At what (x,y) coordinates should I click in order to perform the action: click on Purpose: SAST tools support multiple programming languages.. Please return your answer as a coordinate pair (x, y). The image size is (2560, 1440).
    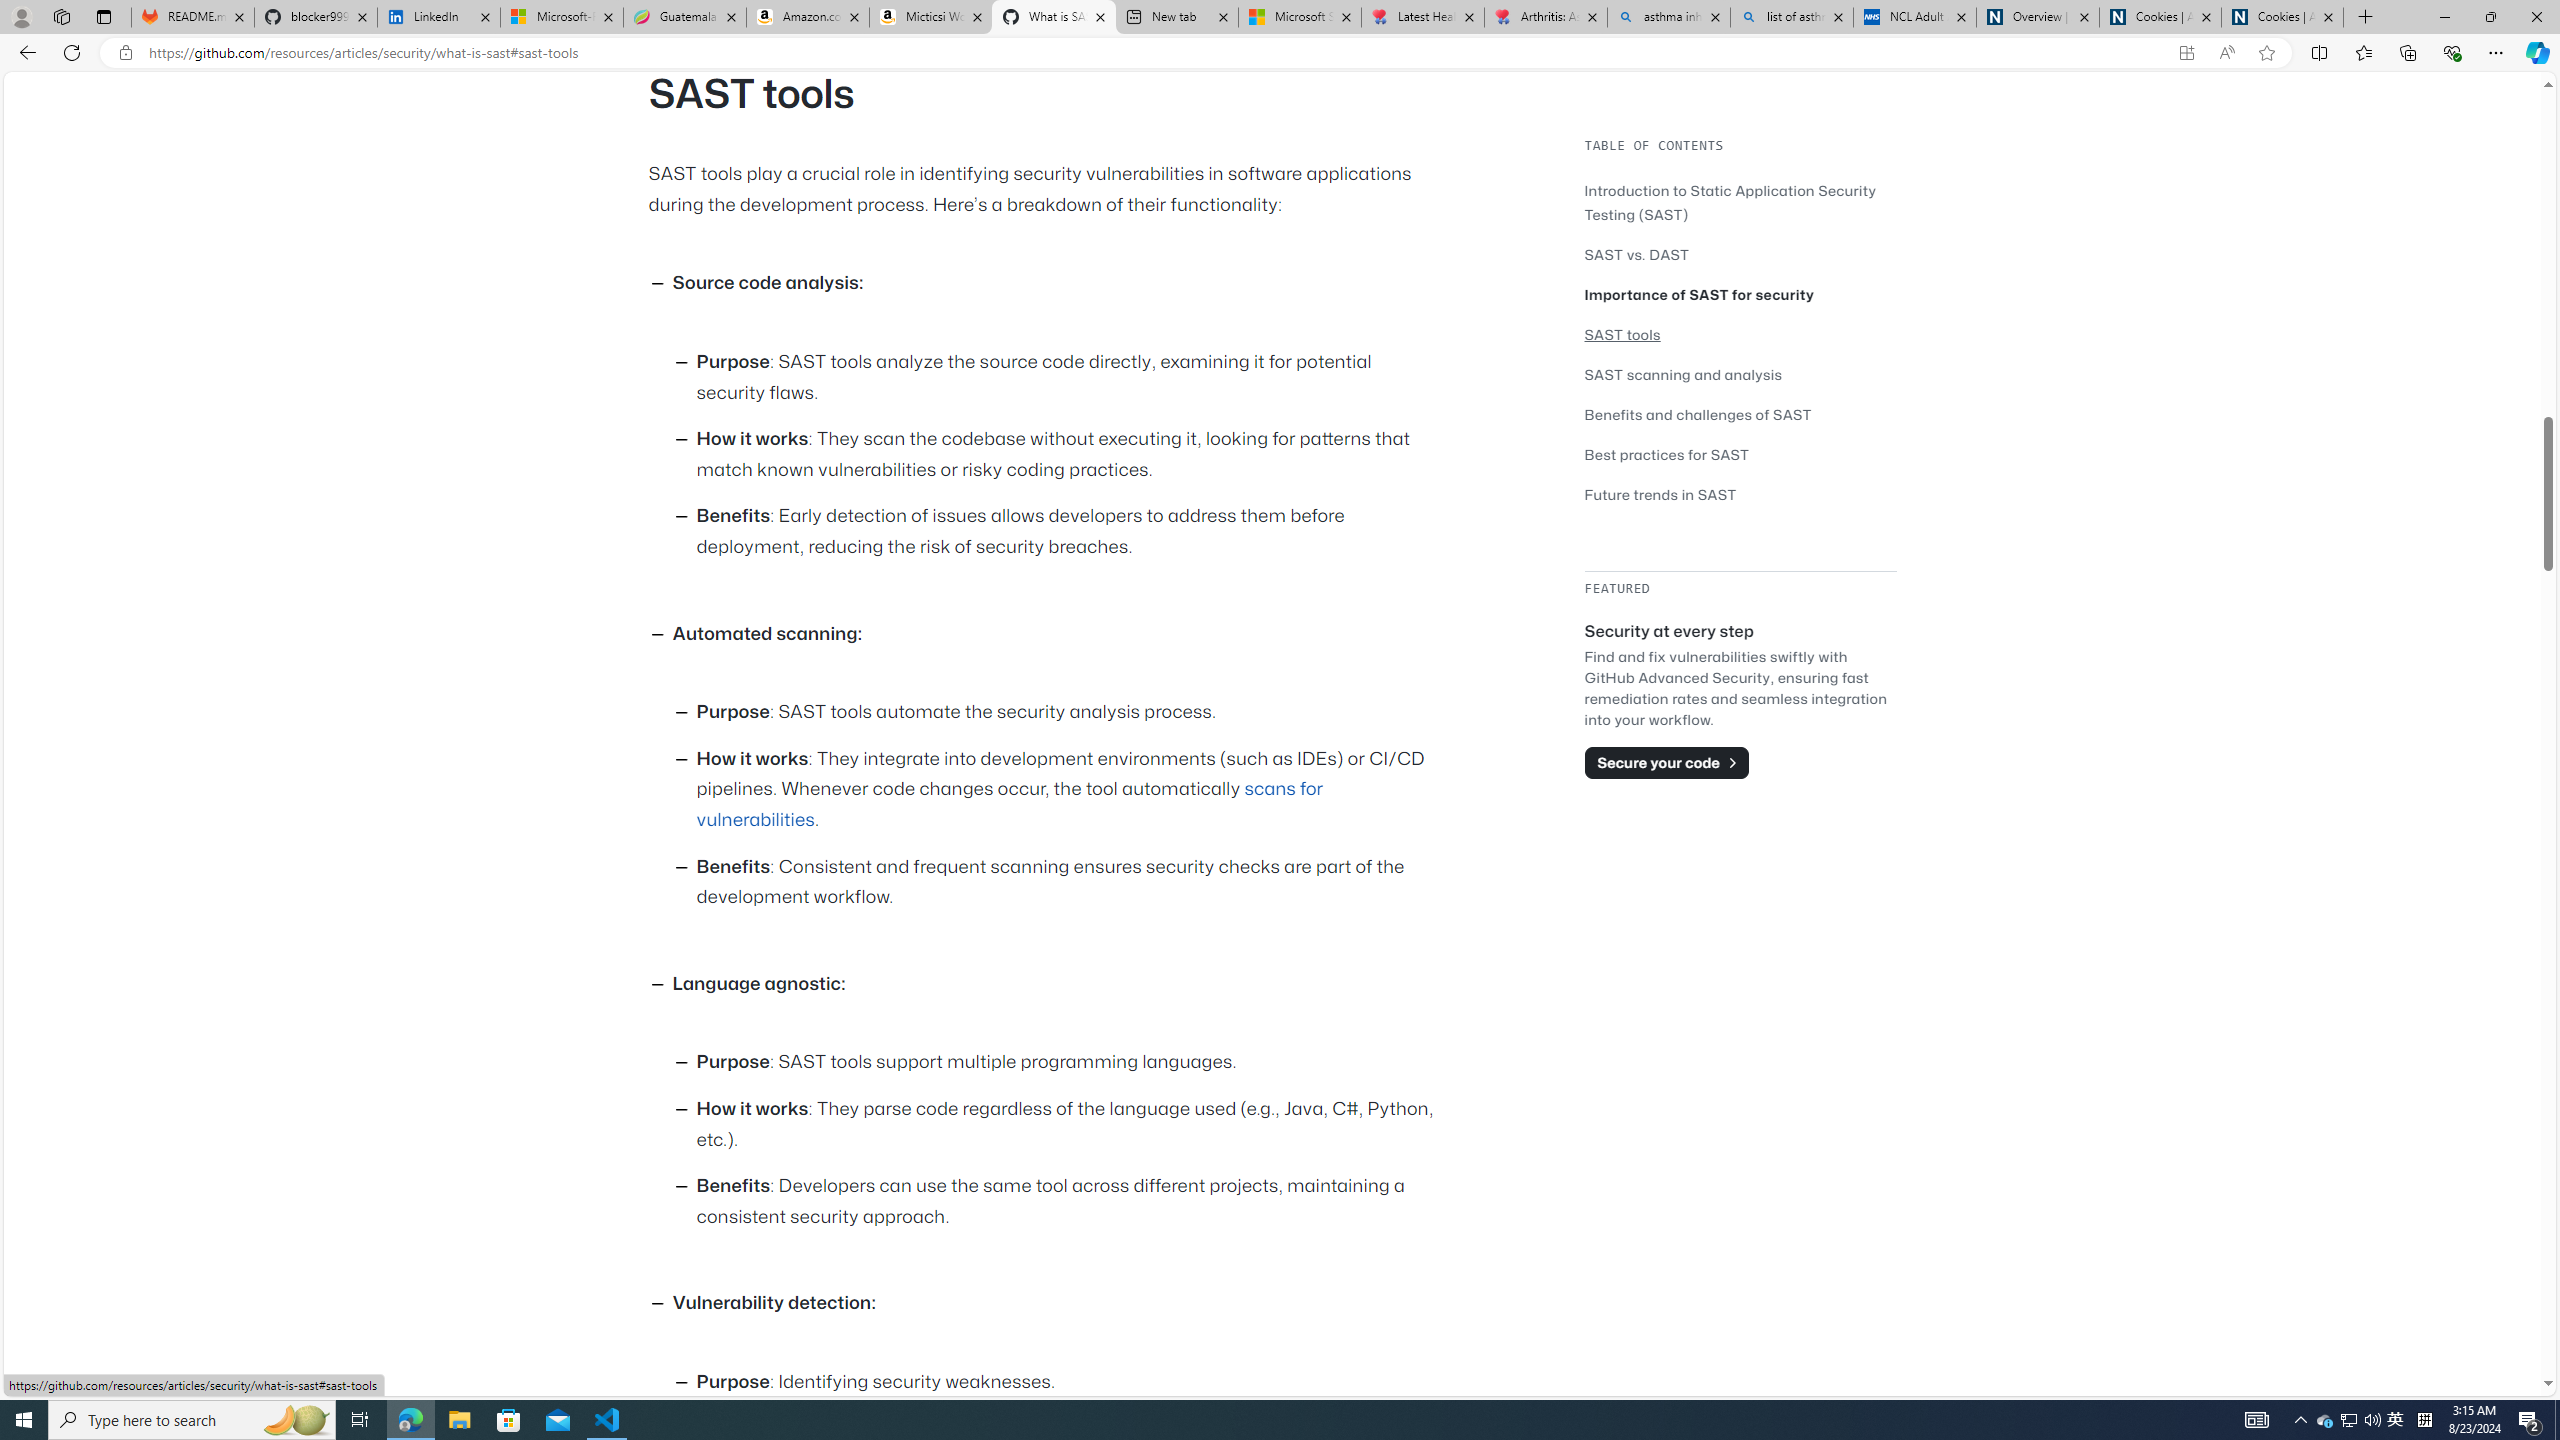
    Looking at the image, I should click on (1070, 1063).